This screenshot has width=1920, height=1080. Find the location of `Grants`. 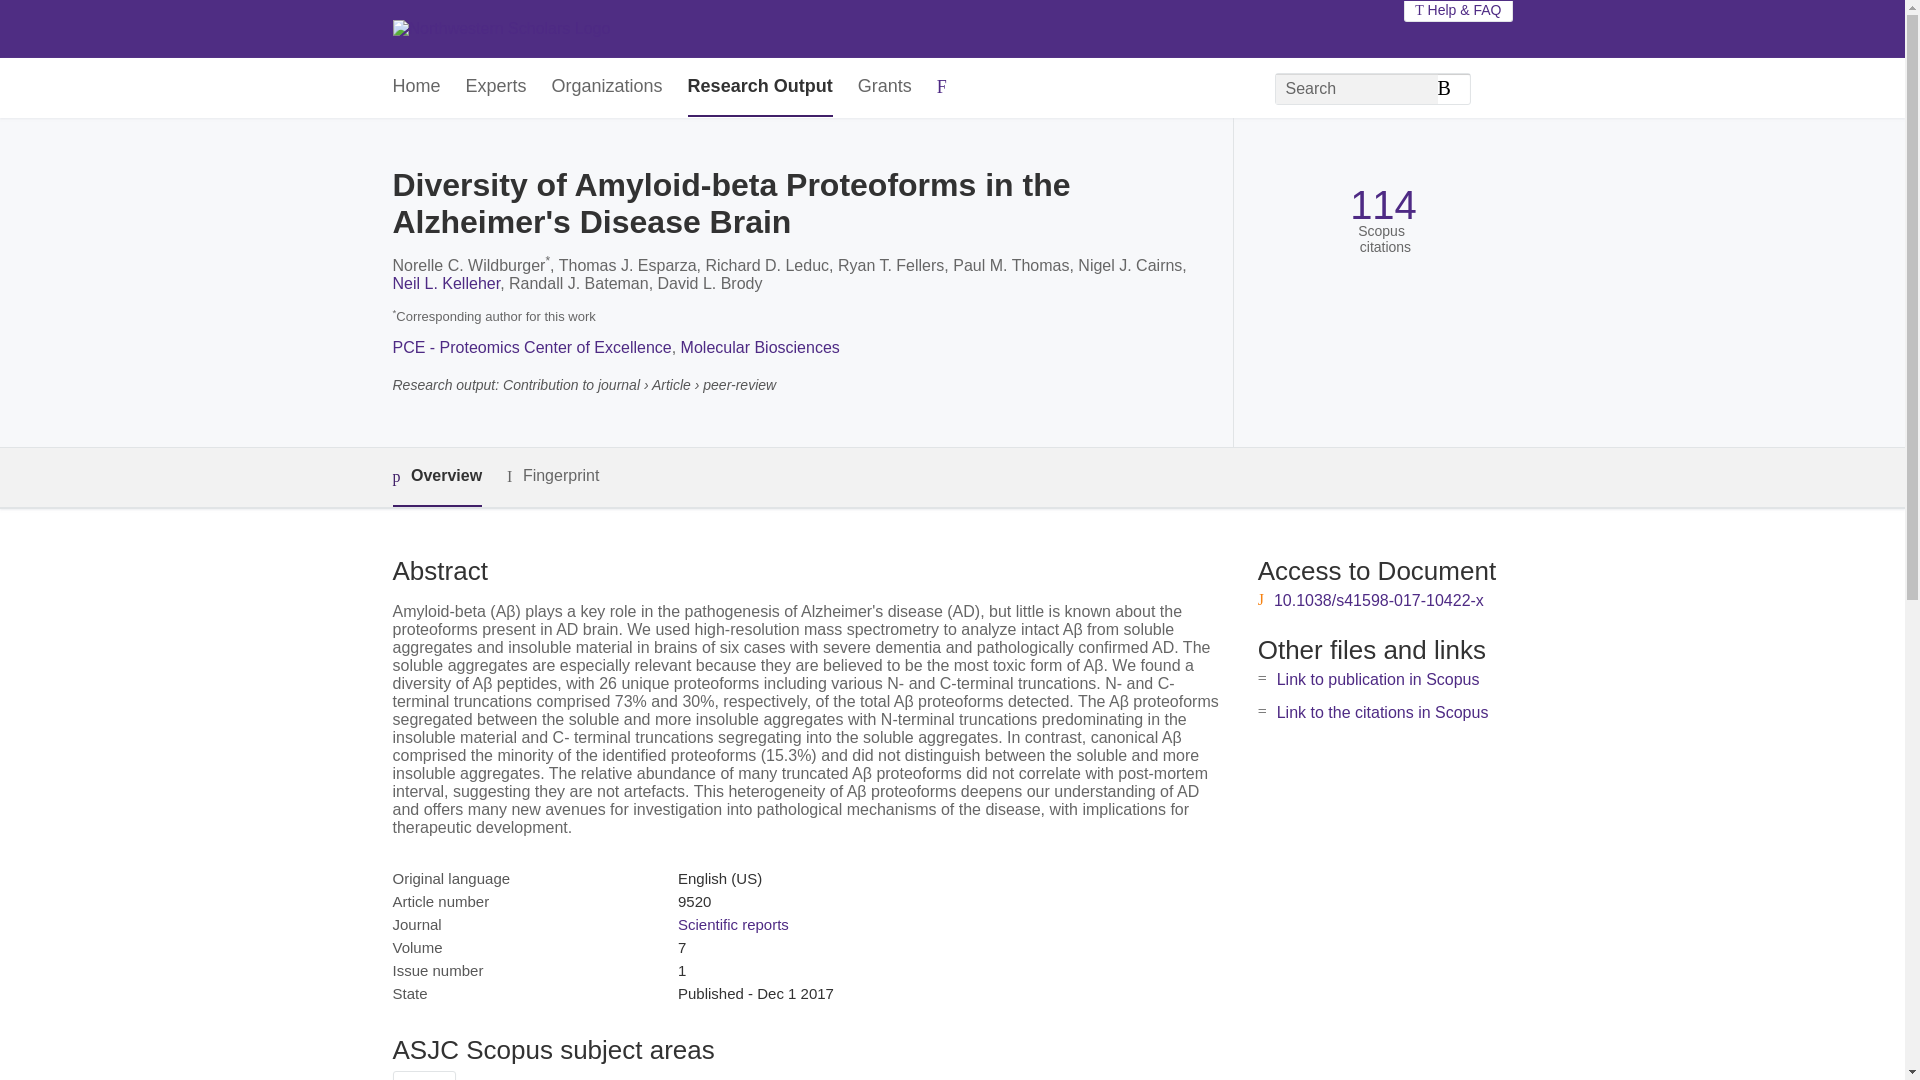

Grants is located at coordinates (885, 87).